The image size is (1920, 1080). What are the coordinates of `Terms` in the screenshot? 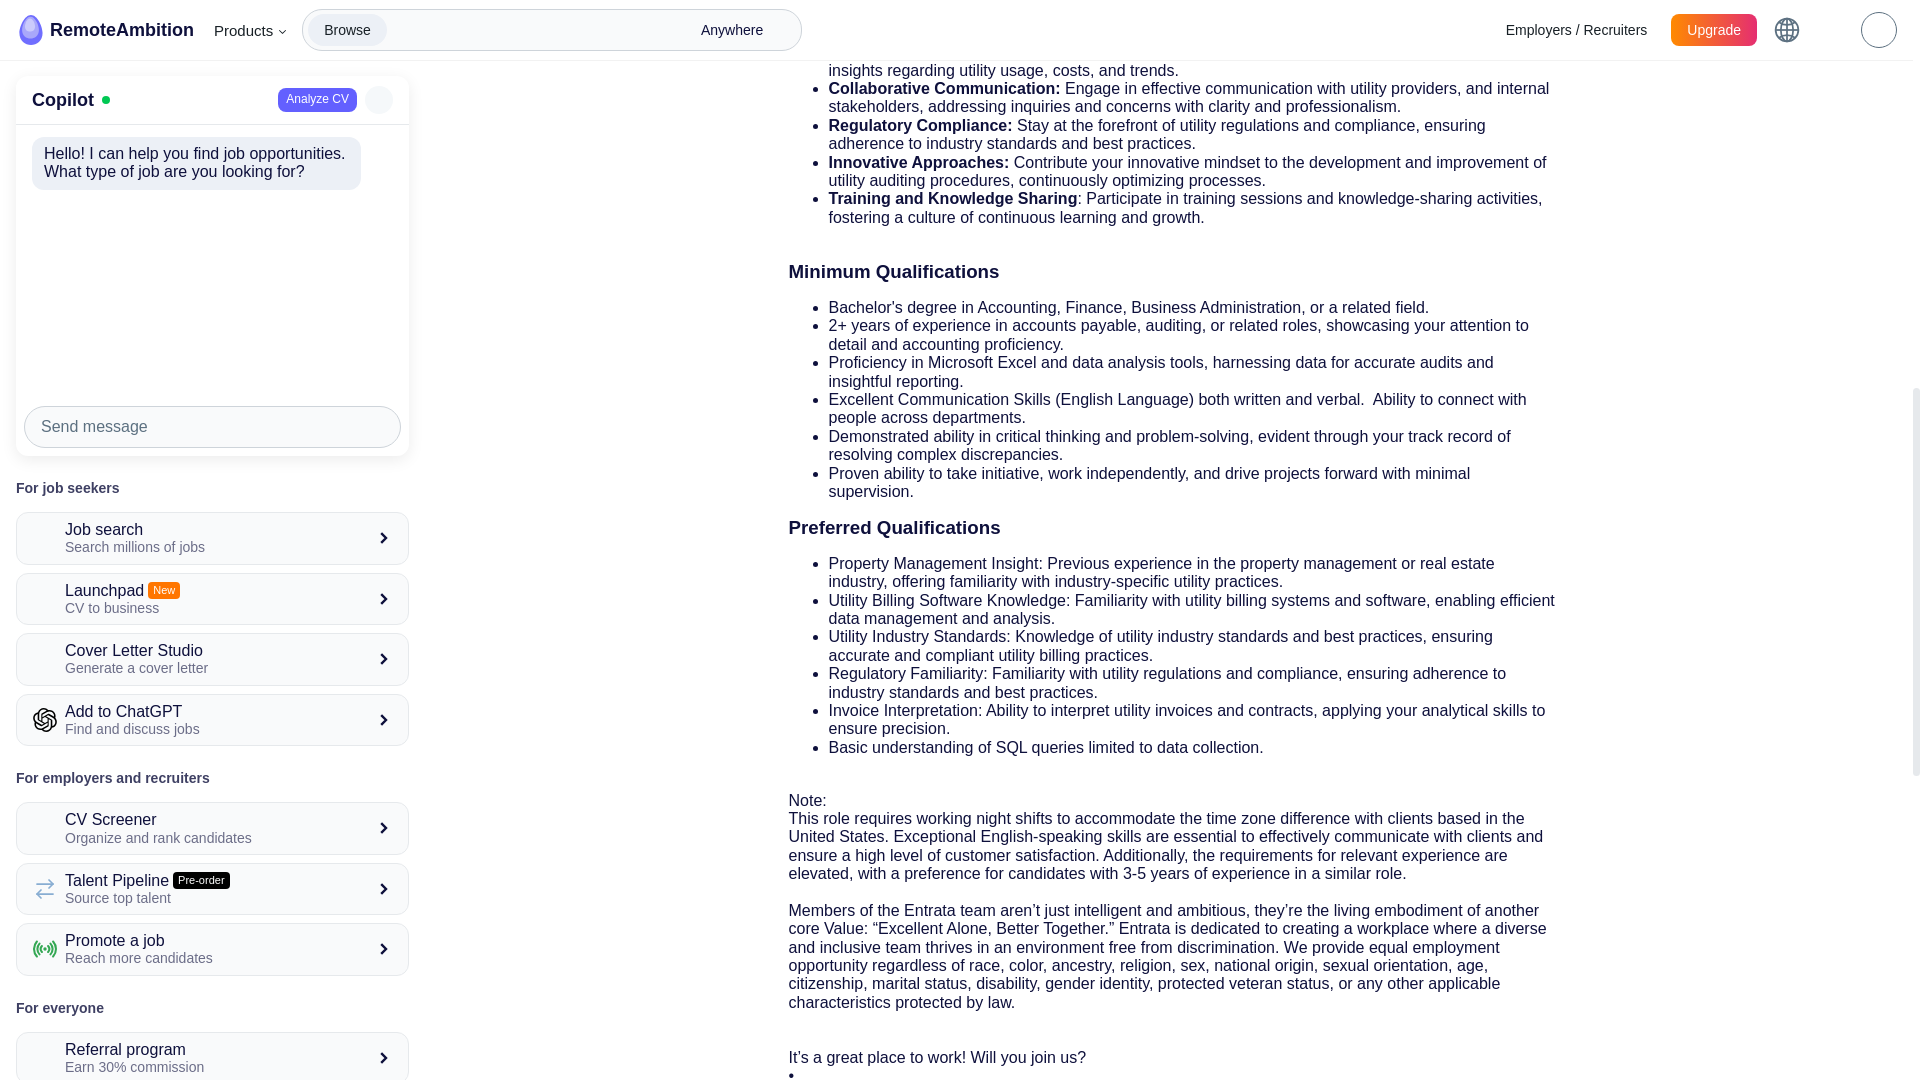 It's located at (212, 1012).